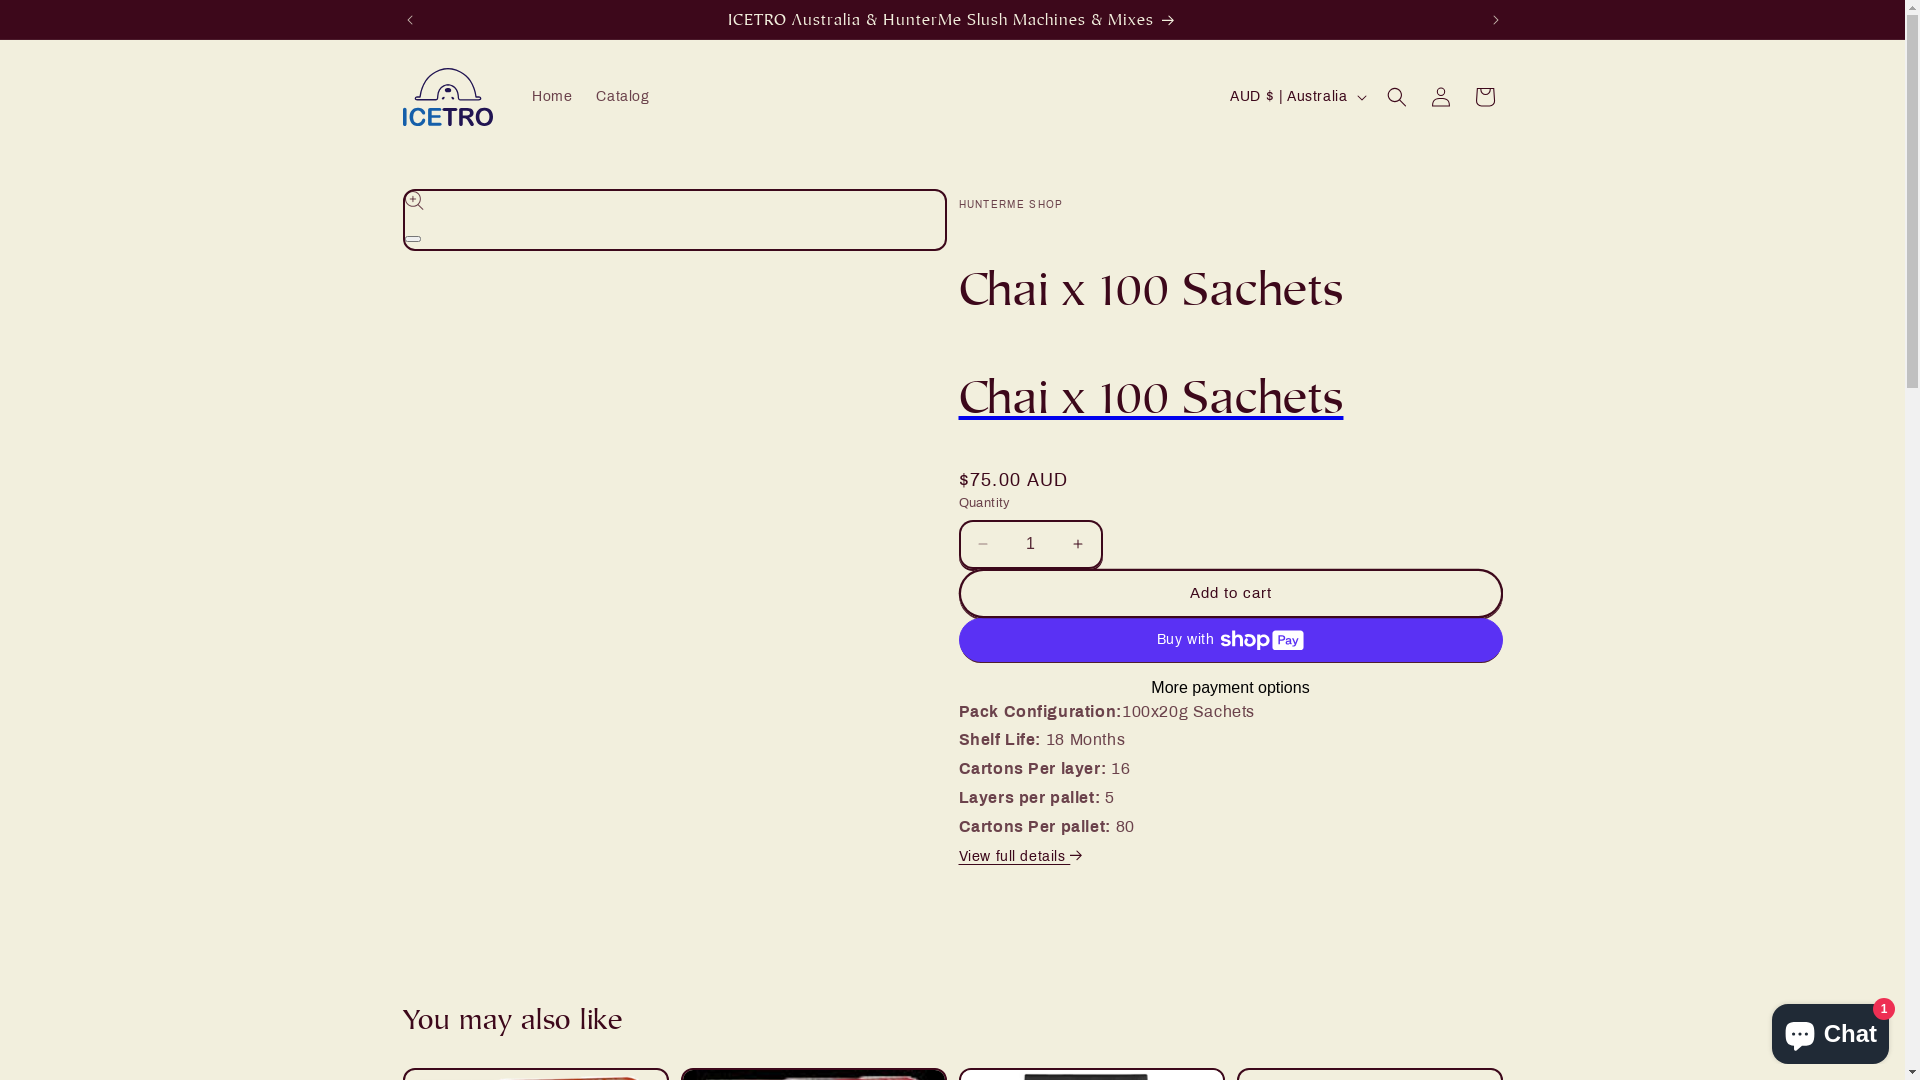 This screenshot has width=1920, height=1080. What do you see at coordinates (1830, 1030) in the screenshot?
I see `Shopify online store chat` at bounding box center [1830, 1030].